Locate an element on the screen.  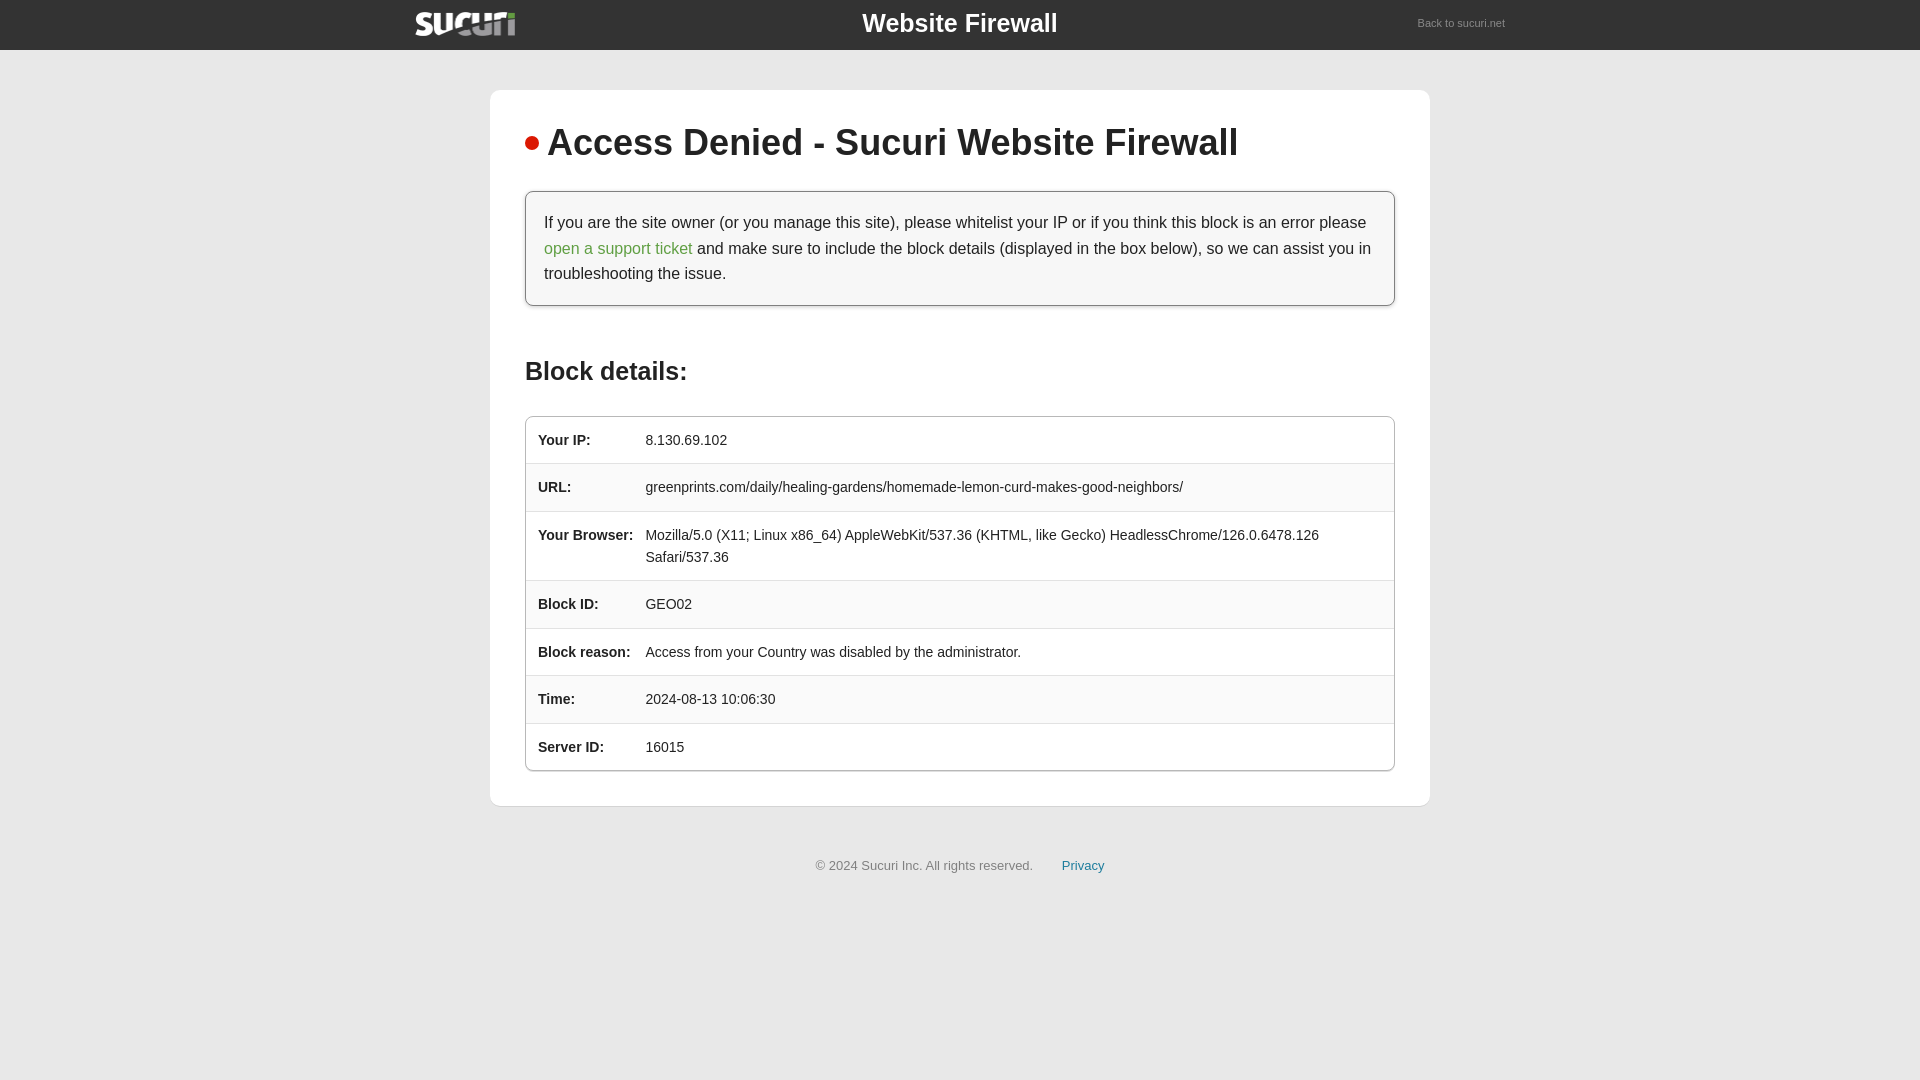
Privacy is located at coordinates (1083, 864).